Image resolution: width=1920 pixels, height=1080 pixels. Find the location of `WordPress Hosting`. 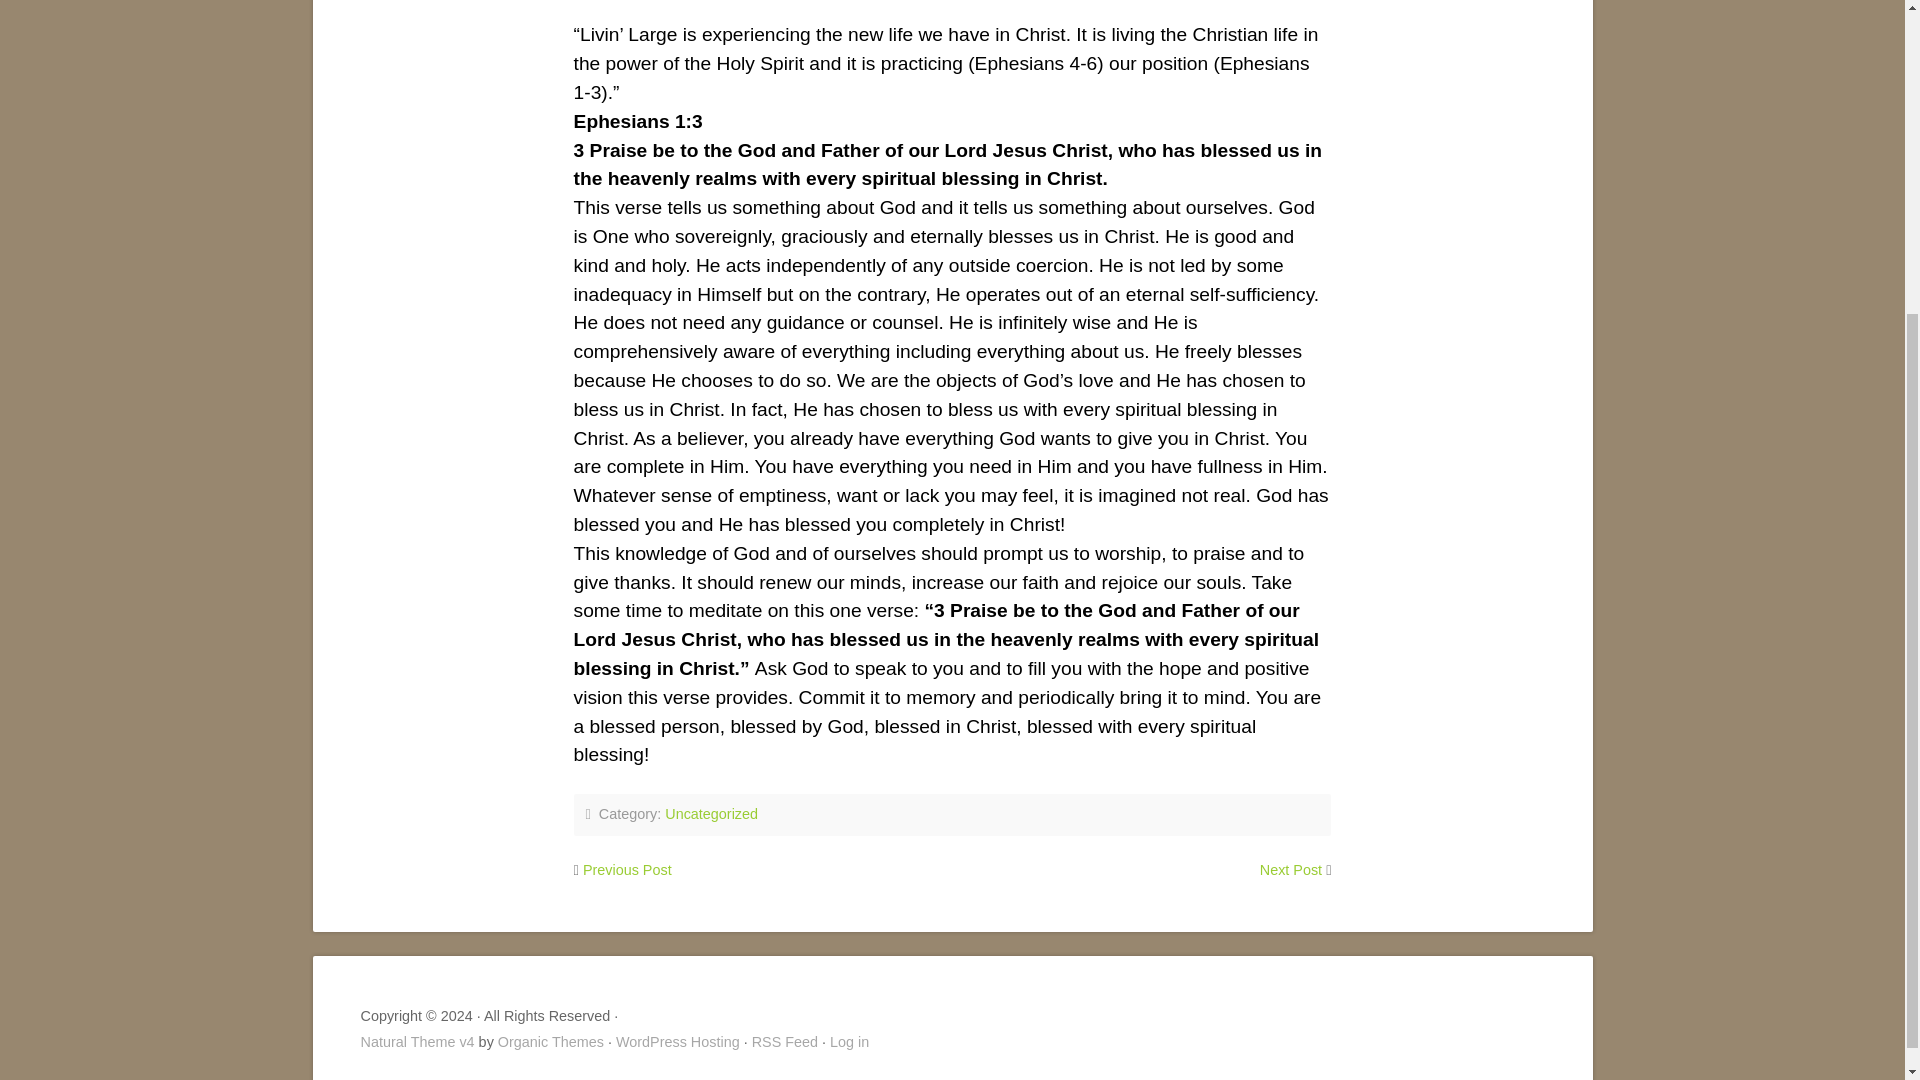

WordPress Hosting is located at coordinates (678, 1041).